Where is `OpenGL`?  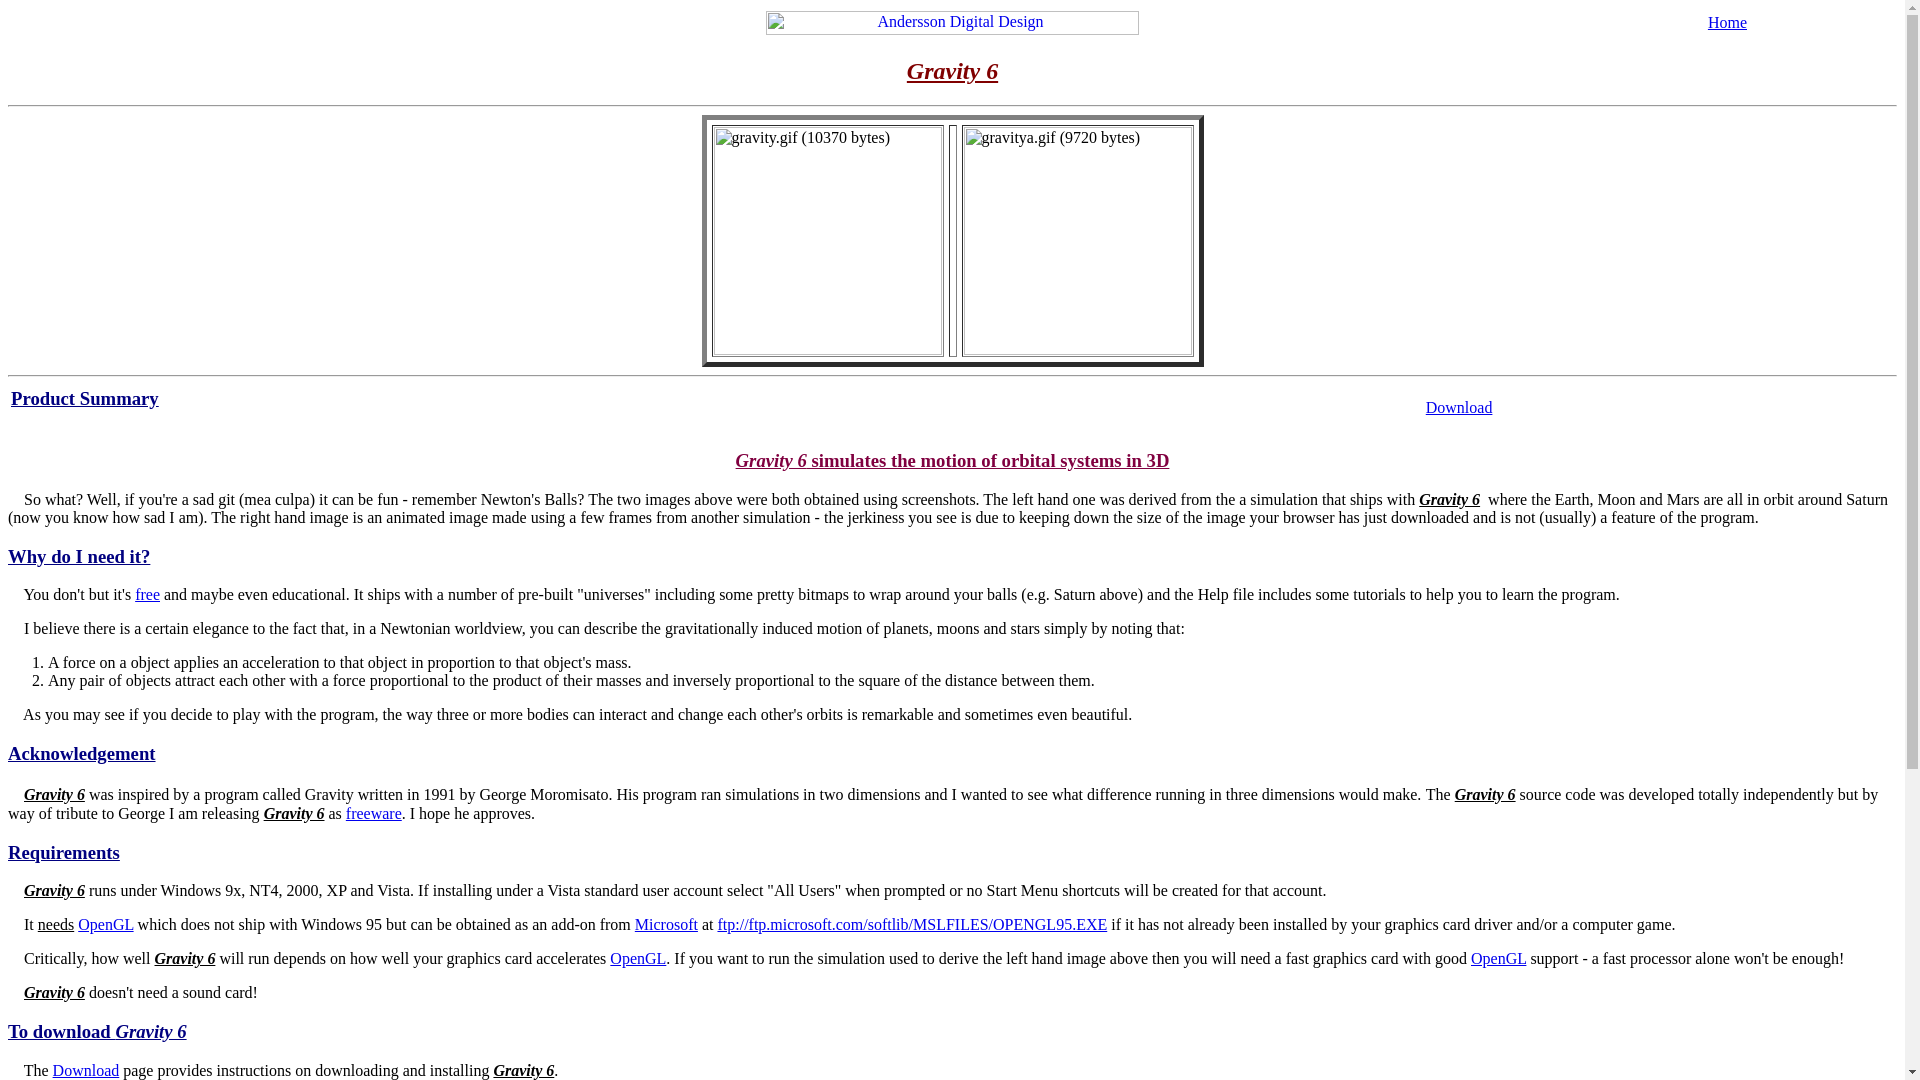
OpenGL is located at coordinates (638, 958).